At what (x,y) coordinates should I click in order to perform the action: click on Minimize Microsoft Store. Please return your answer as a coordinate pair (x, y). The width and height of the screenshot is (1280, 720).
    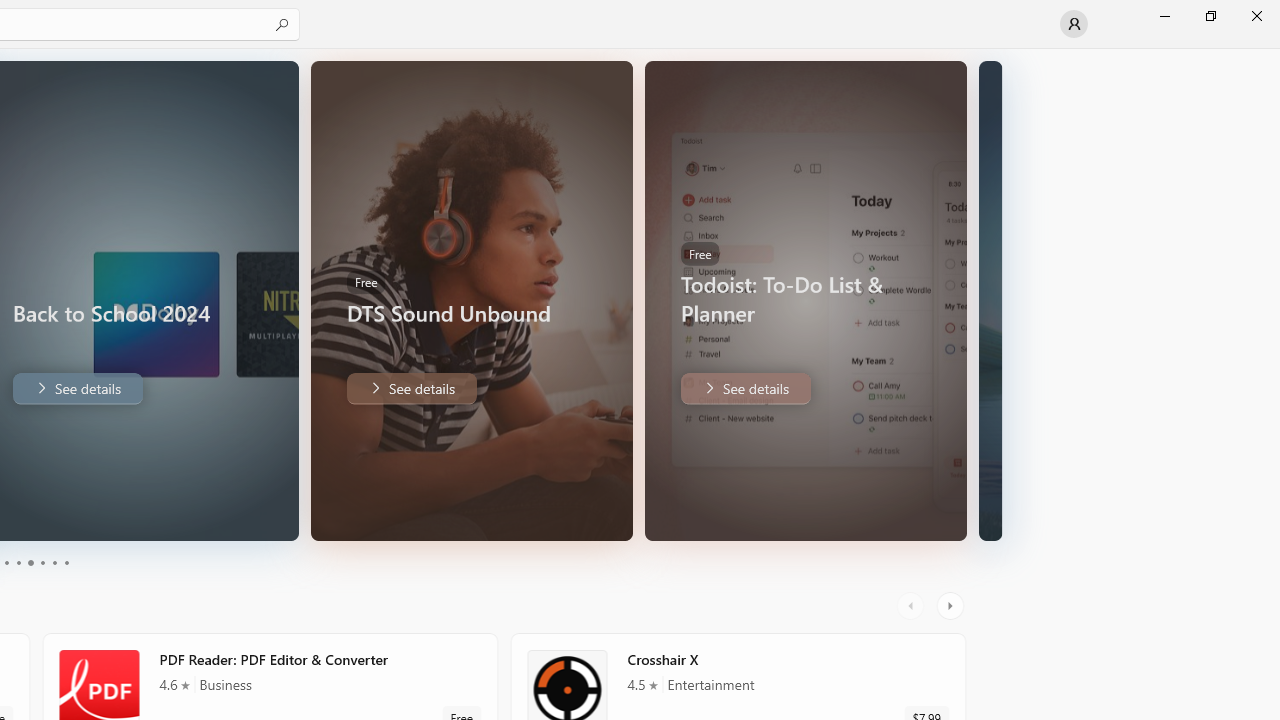
    Looking at the image, I should click on (1164, 16).